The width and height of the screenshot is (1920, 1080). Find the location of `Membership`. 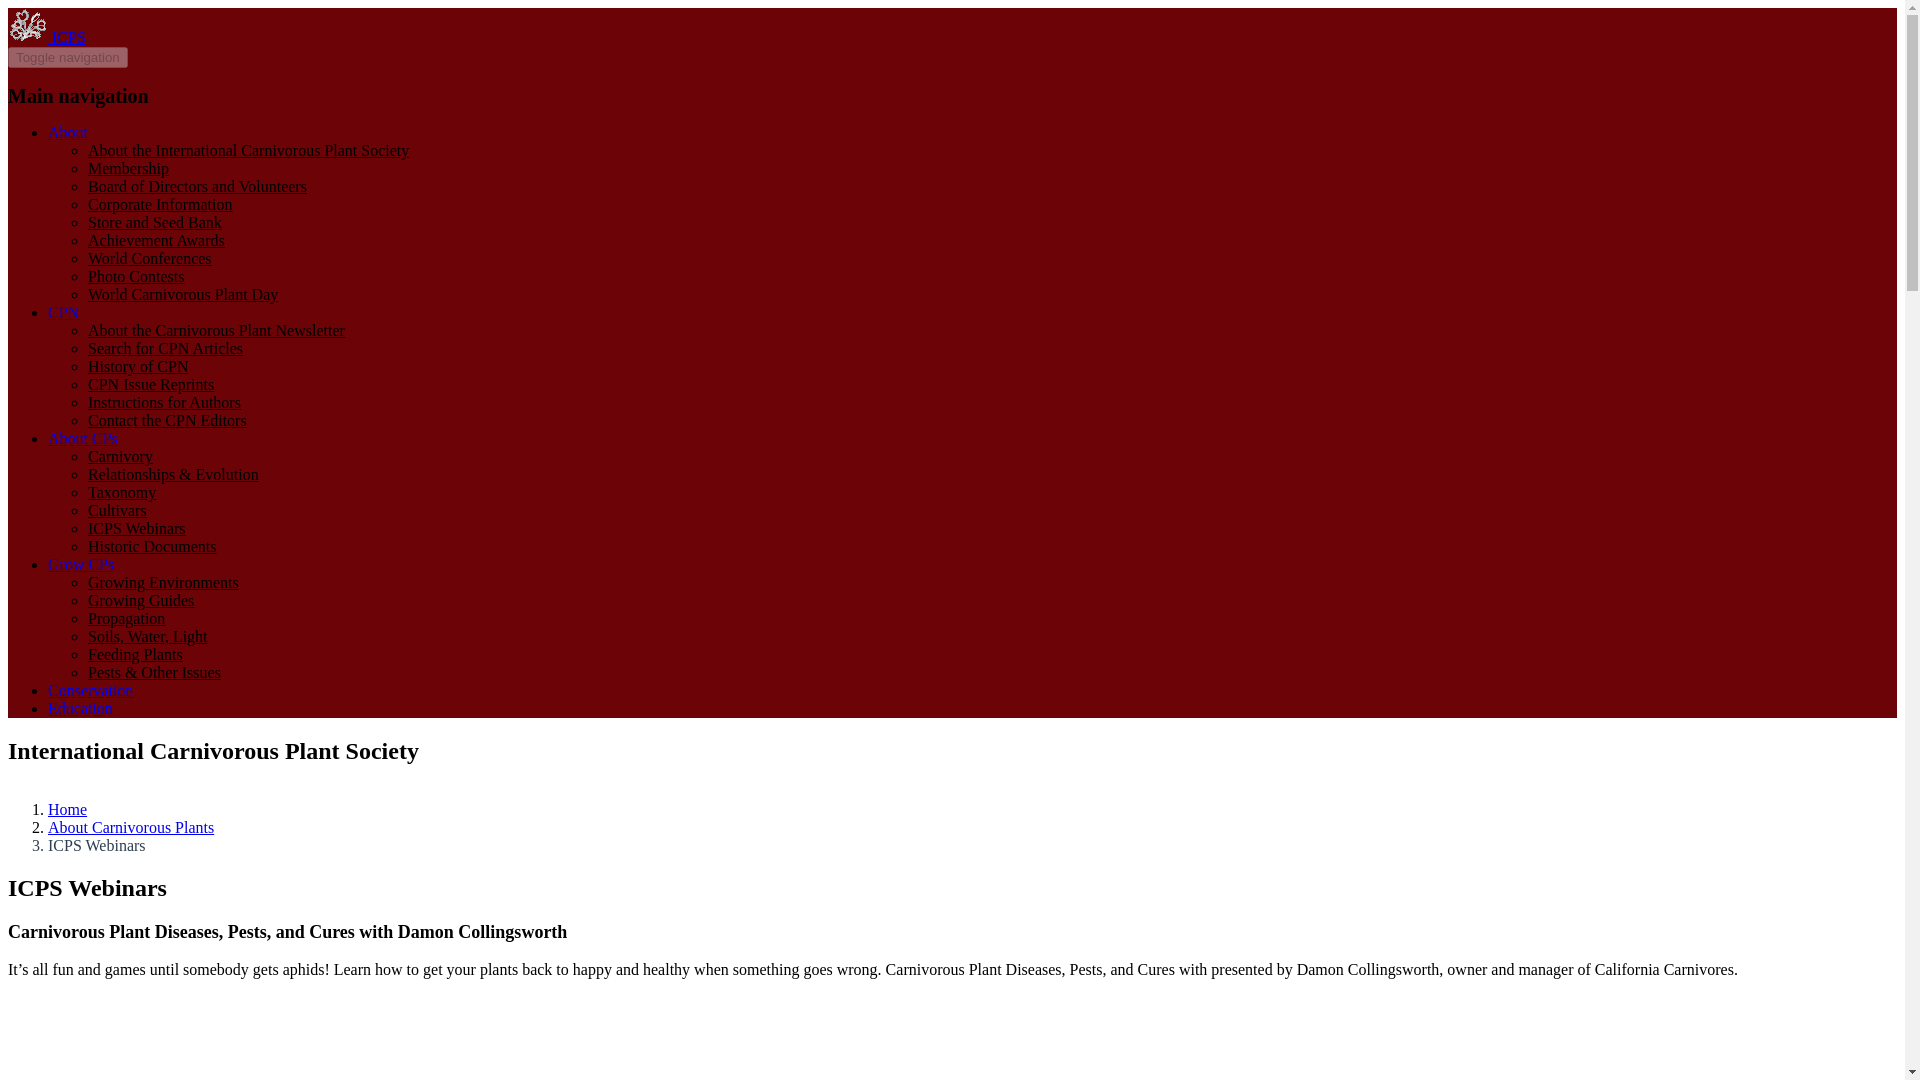

Membership is located at coordinates (128, 168).